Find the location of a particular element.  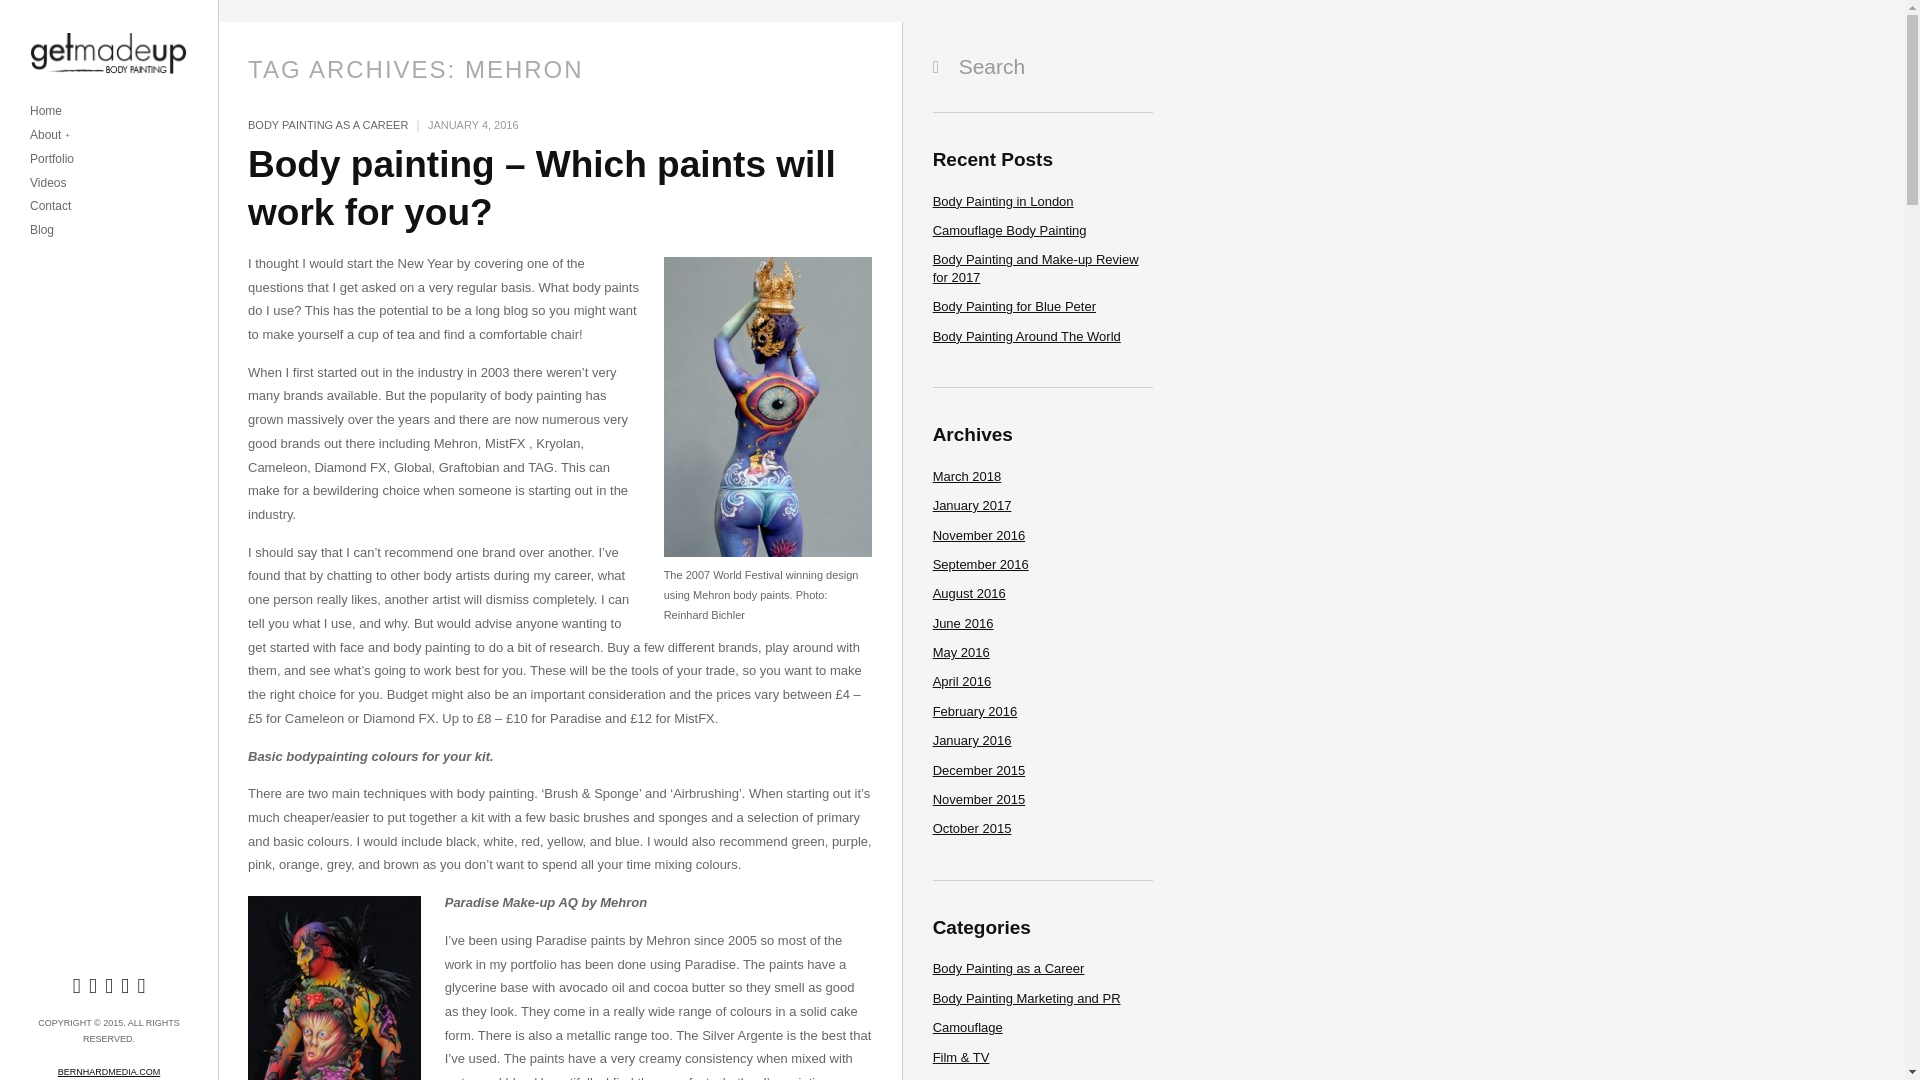

About is located at coordinates (50, 136).